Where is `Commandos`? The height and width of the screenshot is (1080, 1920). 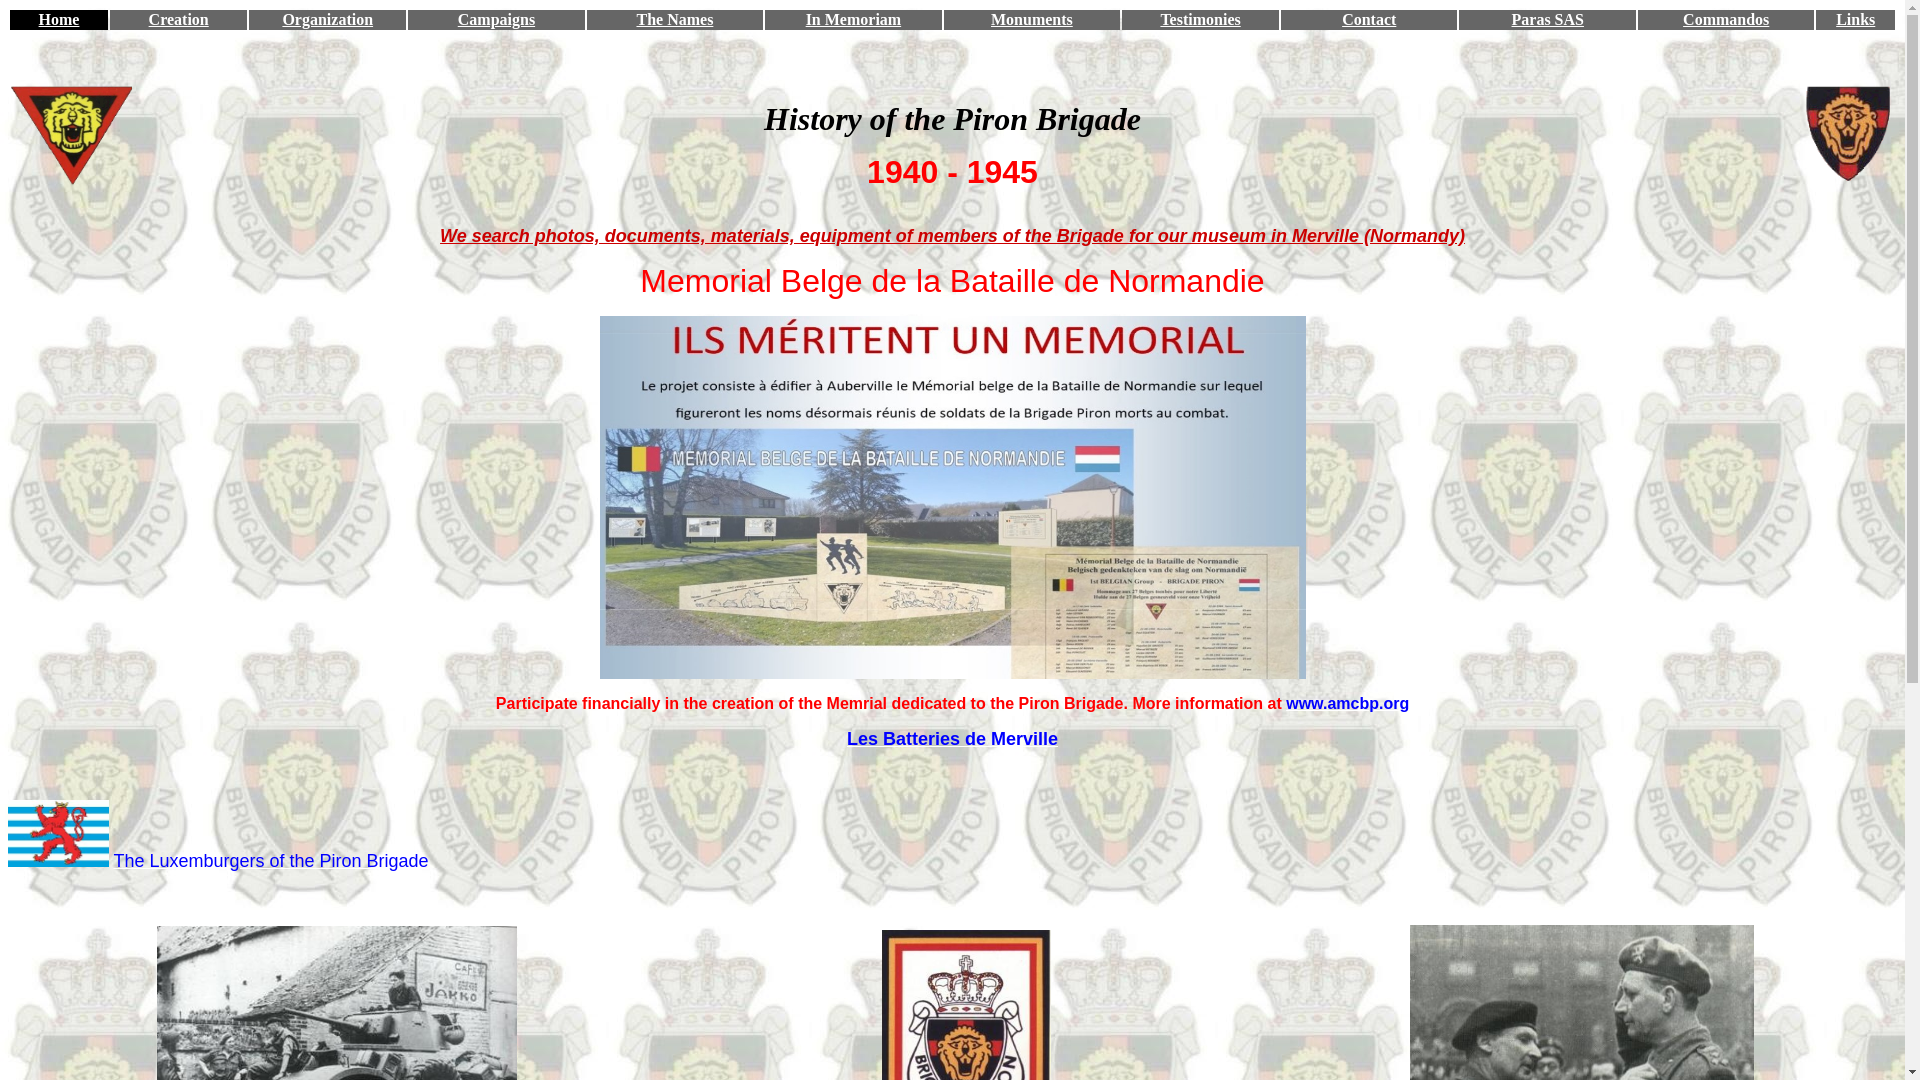
Commandos is located at coordinates (1726, 20).